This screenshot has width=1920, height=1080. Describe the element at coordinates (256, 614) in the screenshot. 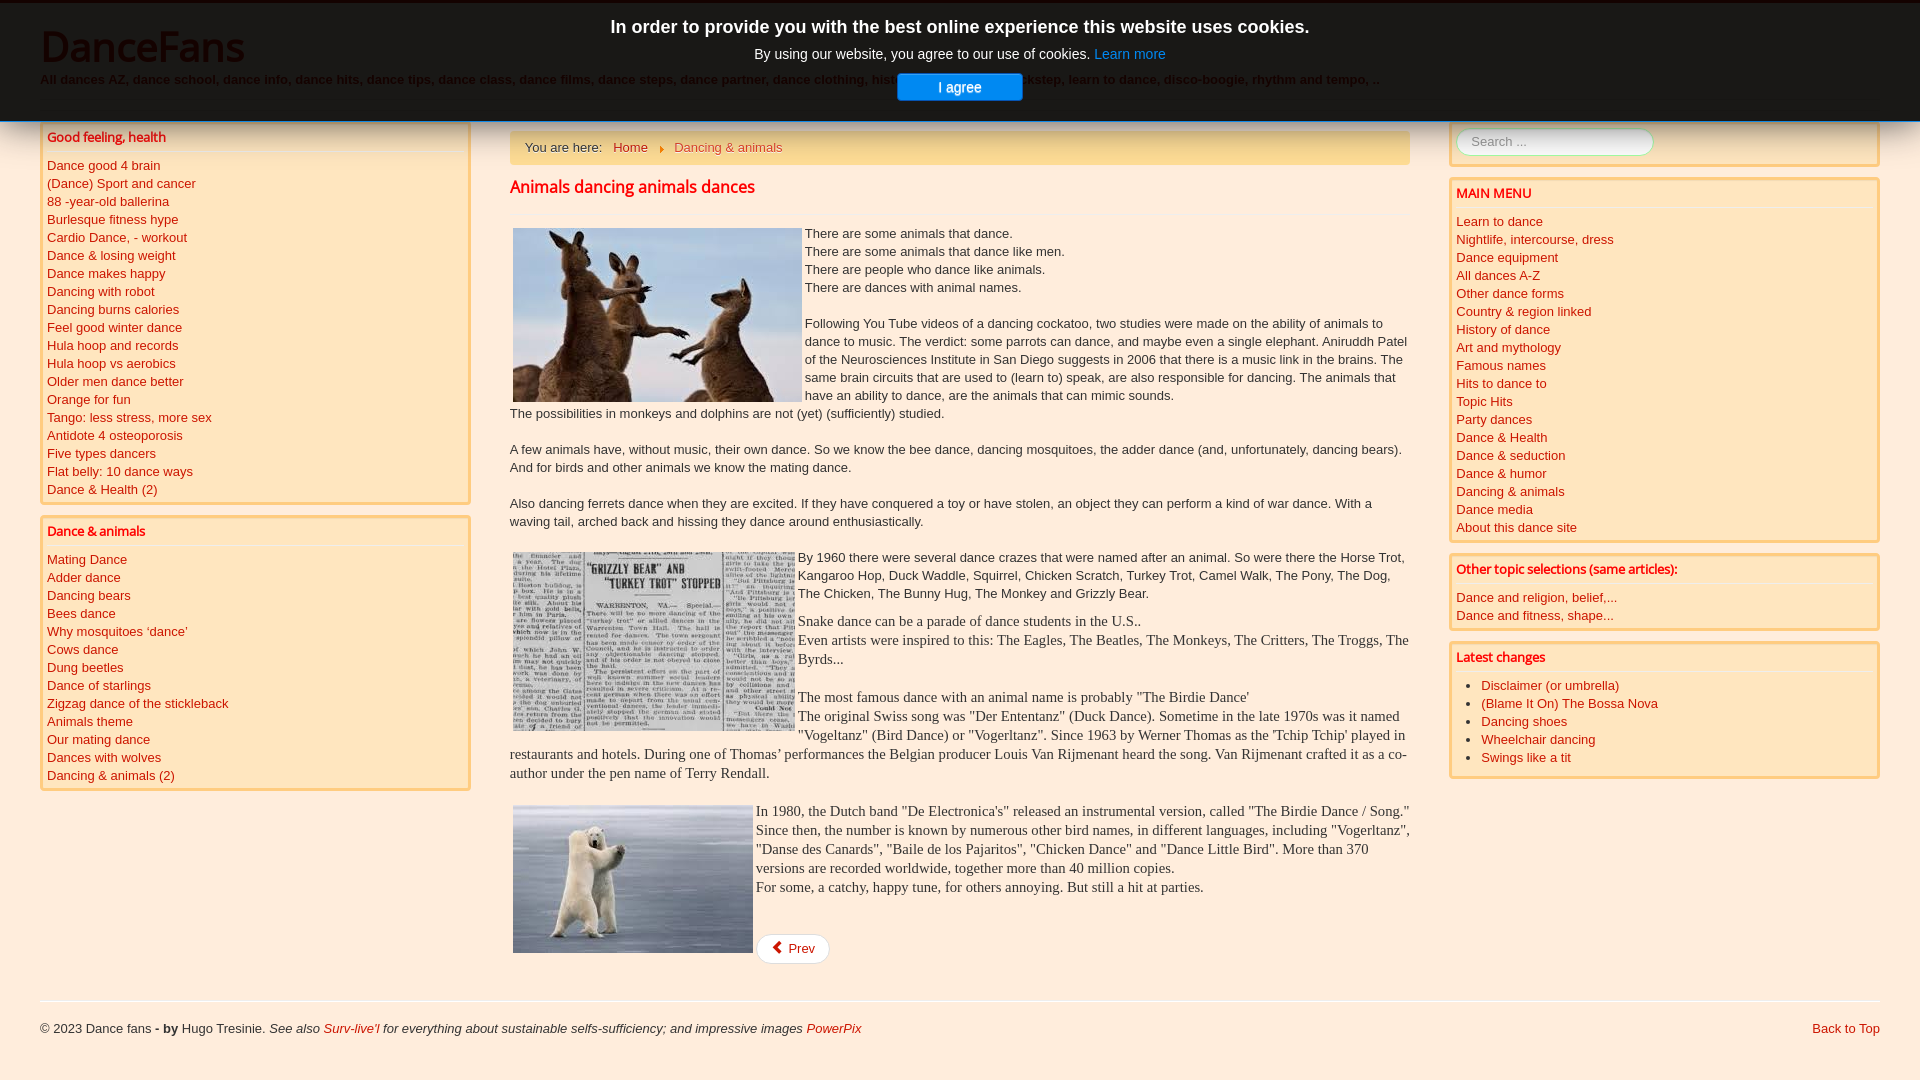

I see `Bees dance` at that location.